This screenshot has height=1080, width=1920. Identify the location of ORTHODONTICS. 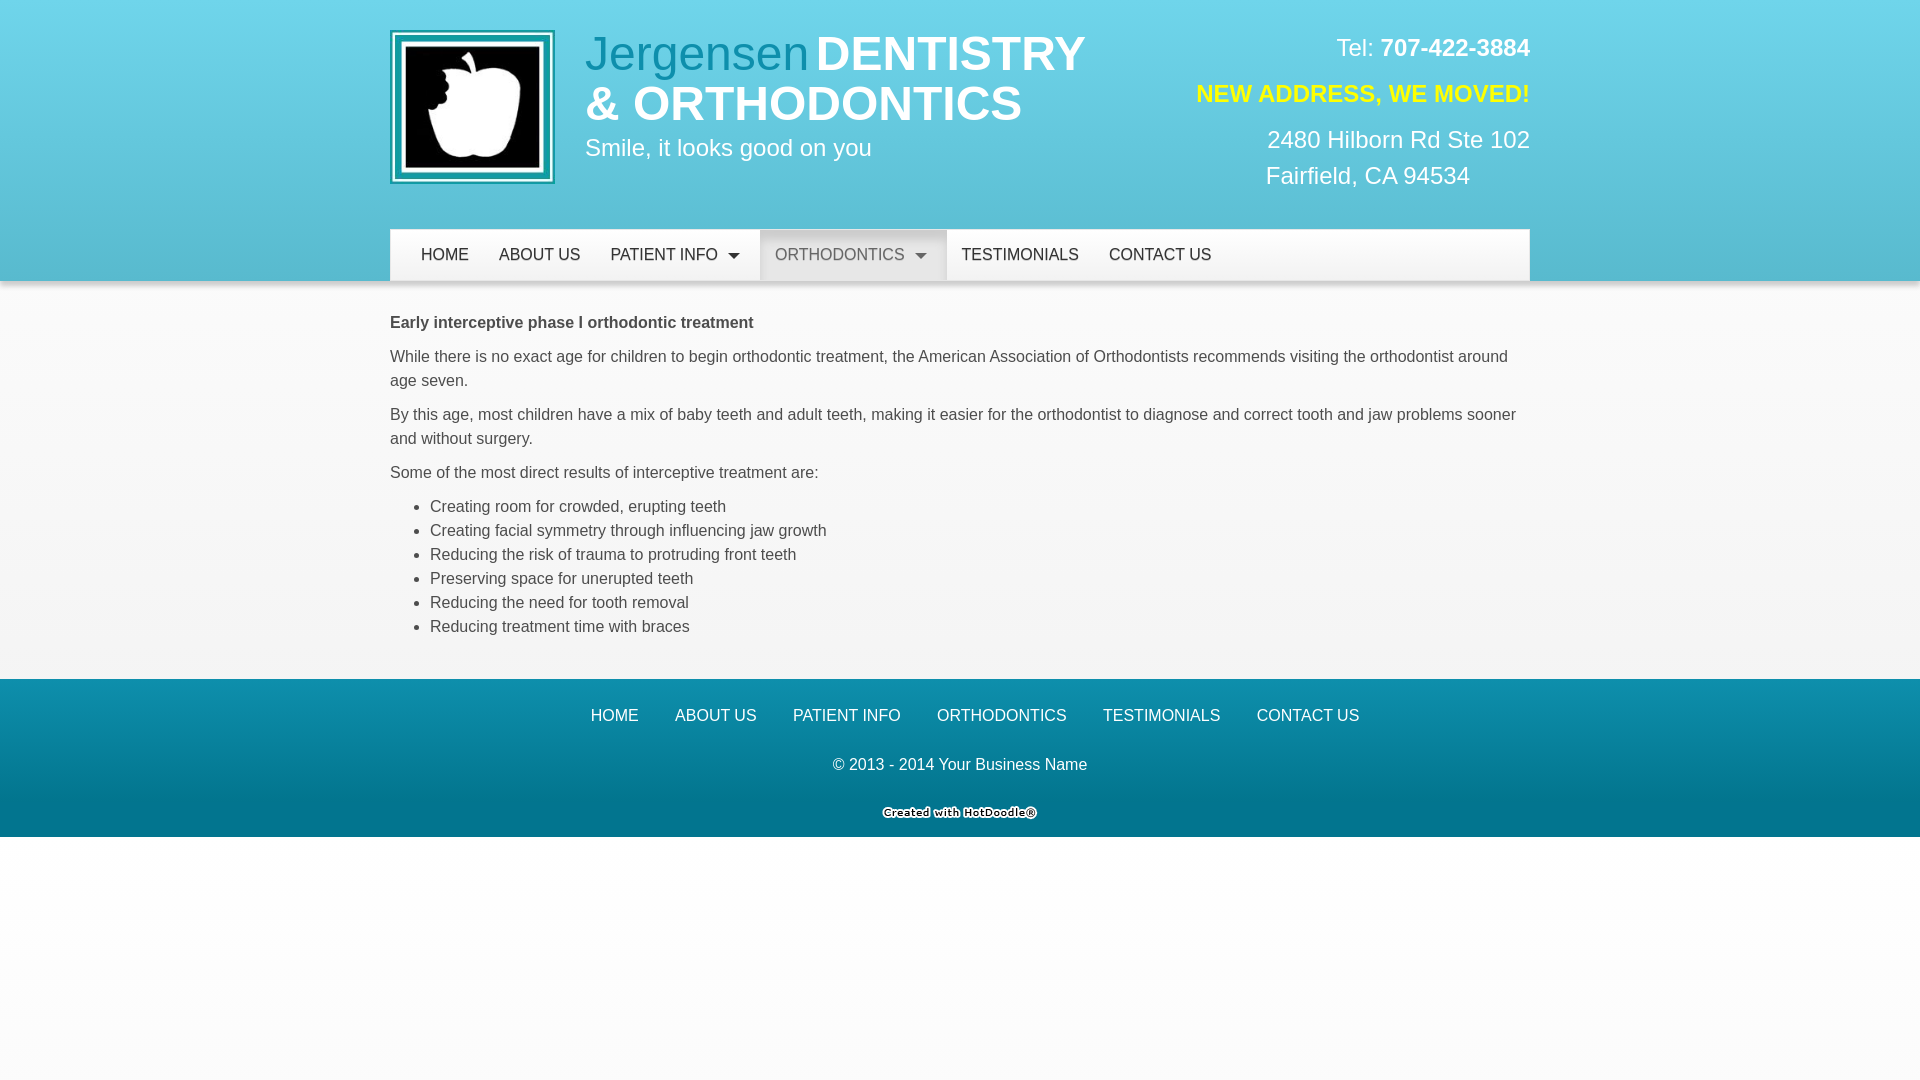
(832, 254).